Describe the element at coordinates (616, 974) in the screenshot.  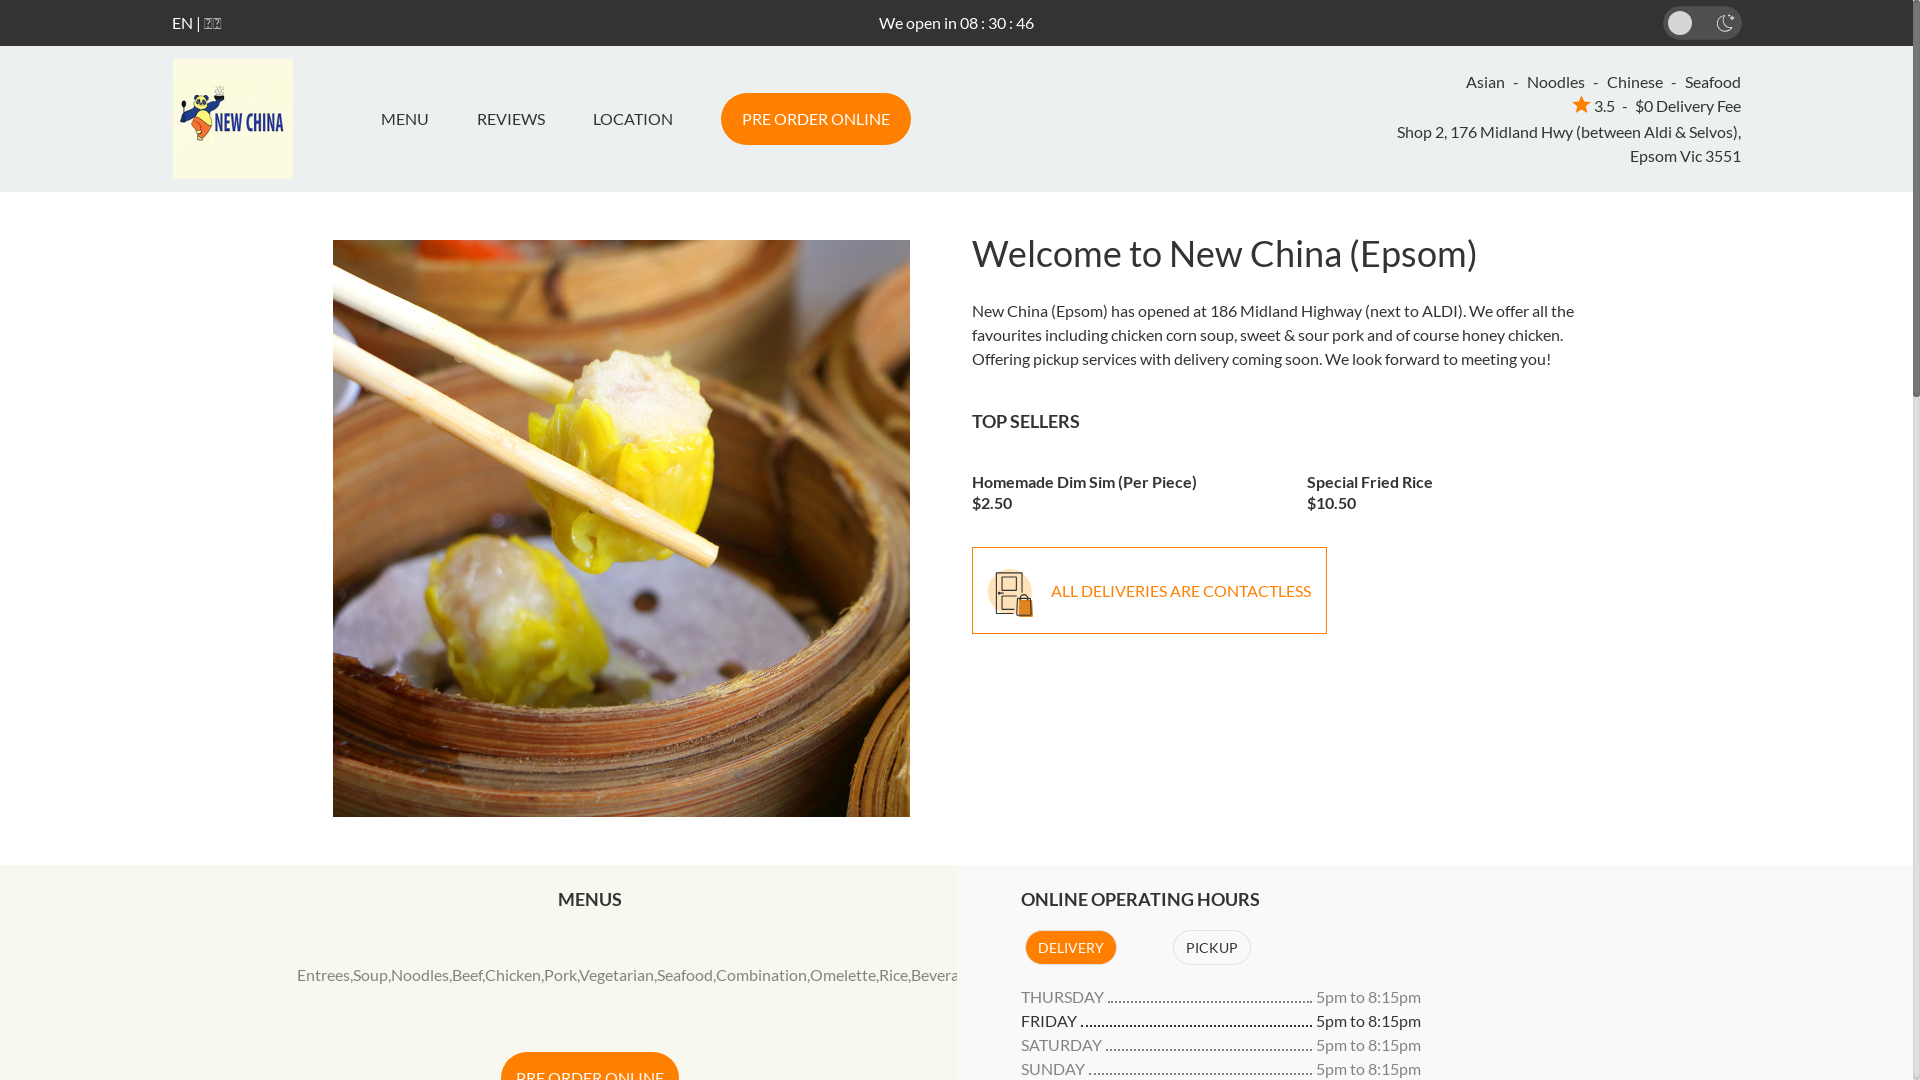
I see `Vegetarian` at that location.